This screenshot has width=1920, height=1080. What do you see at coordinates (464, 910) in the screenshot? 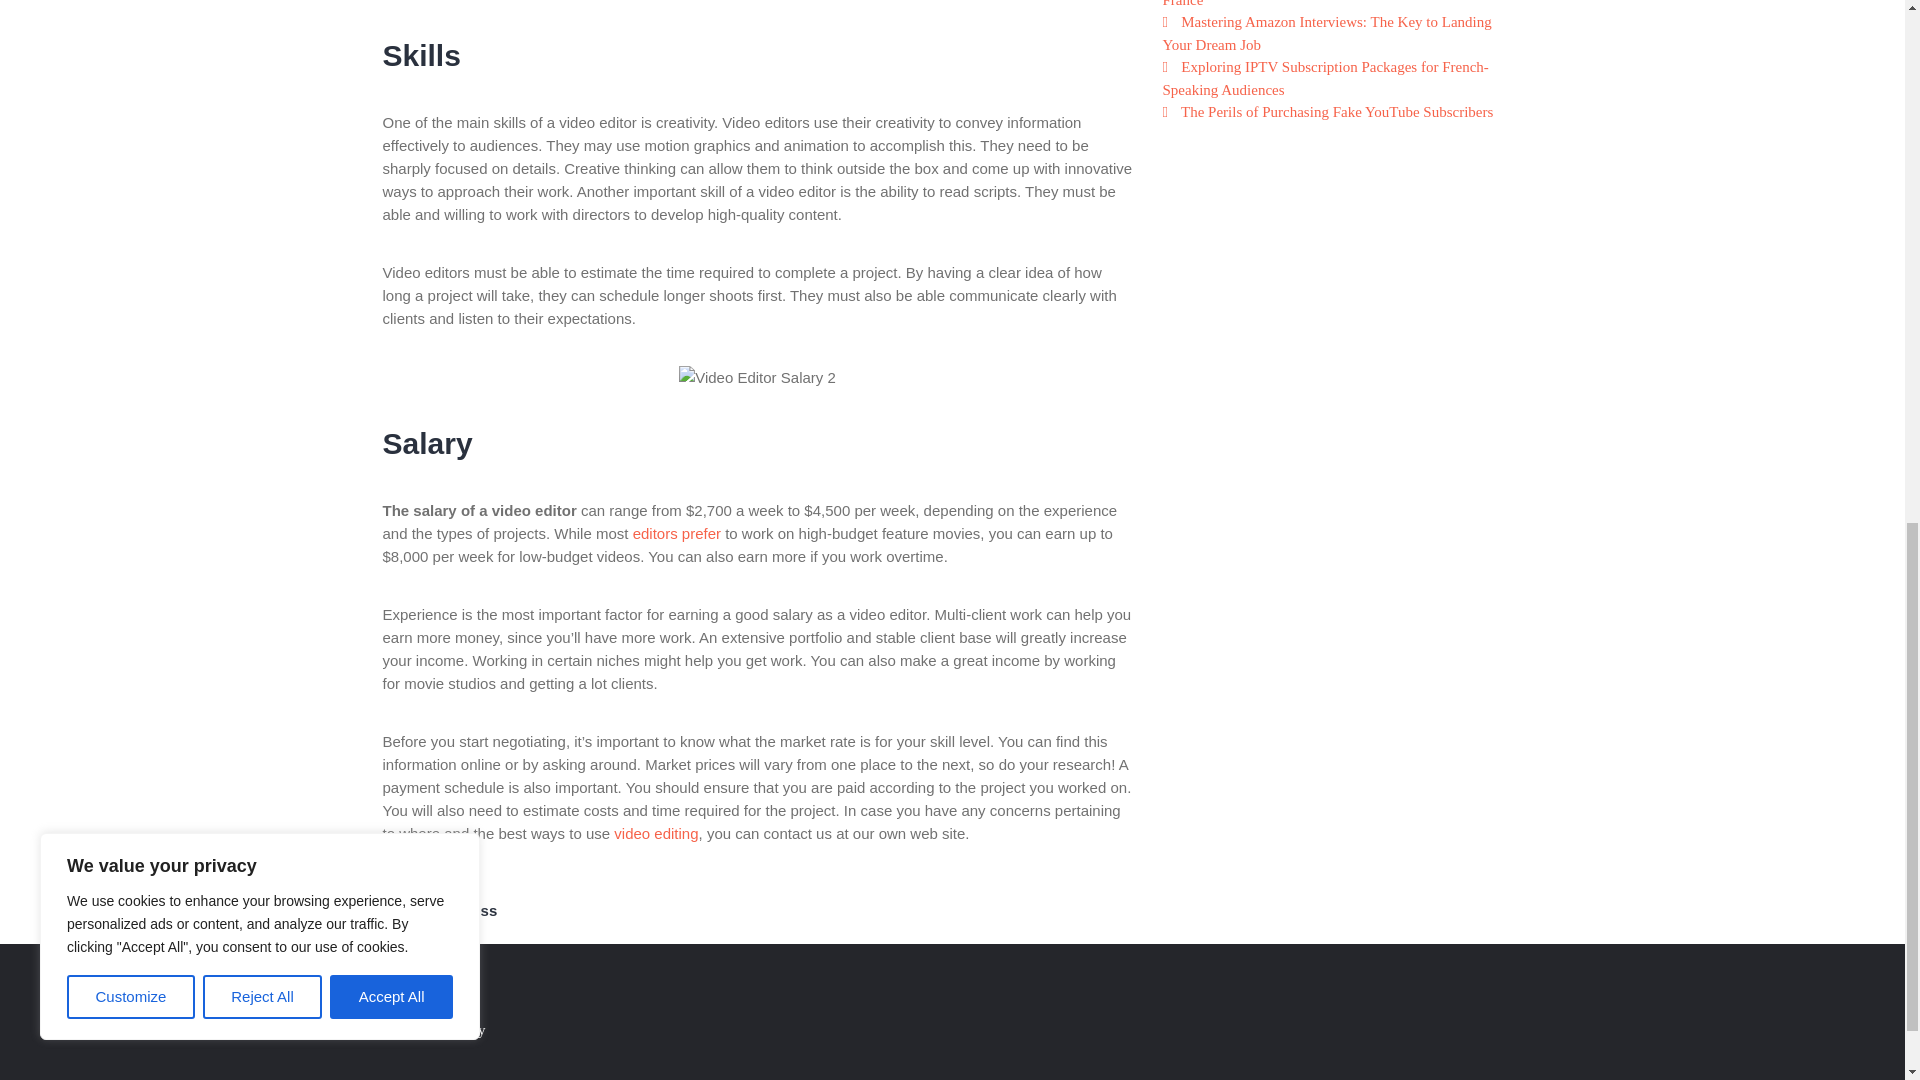
I see `business` at bounding box center [464, 910].